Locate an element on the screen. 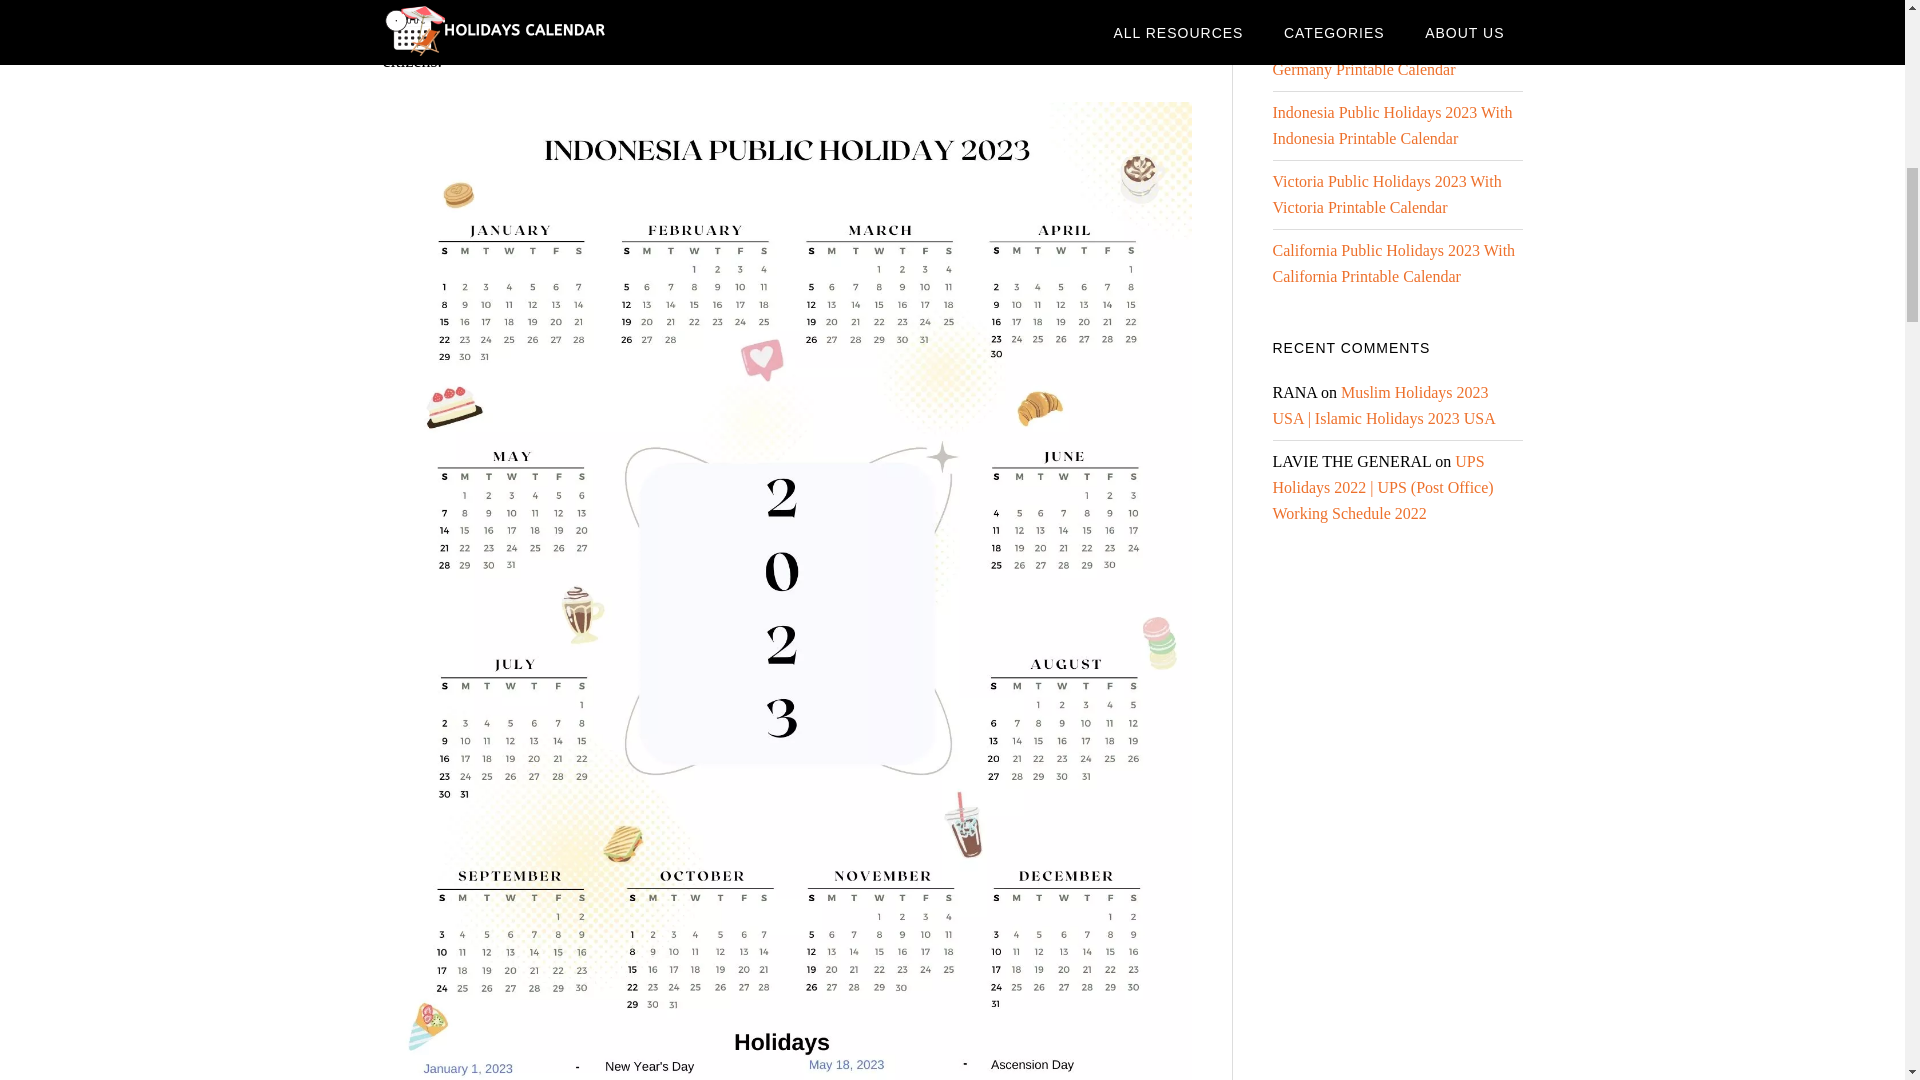  Seasonal Holidays 2024 with Year Calendar in PDF is located at coordinates (1381, 4).